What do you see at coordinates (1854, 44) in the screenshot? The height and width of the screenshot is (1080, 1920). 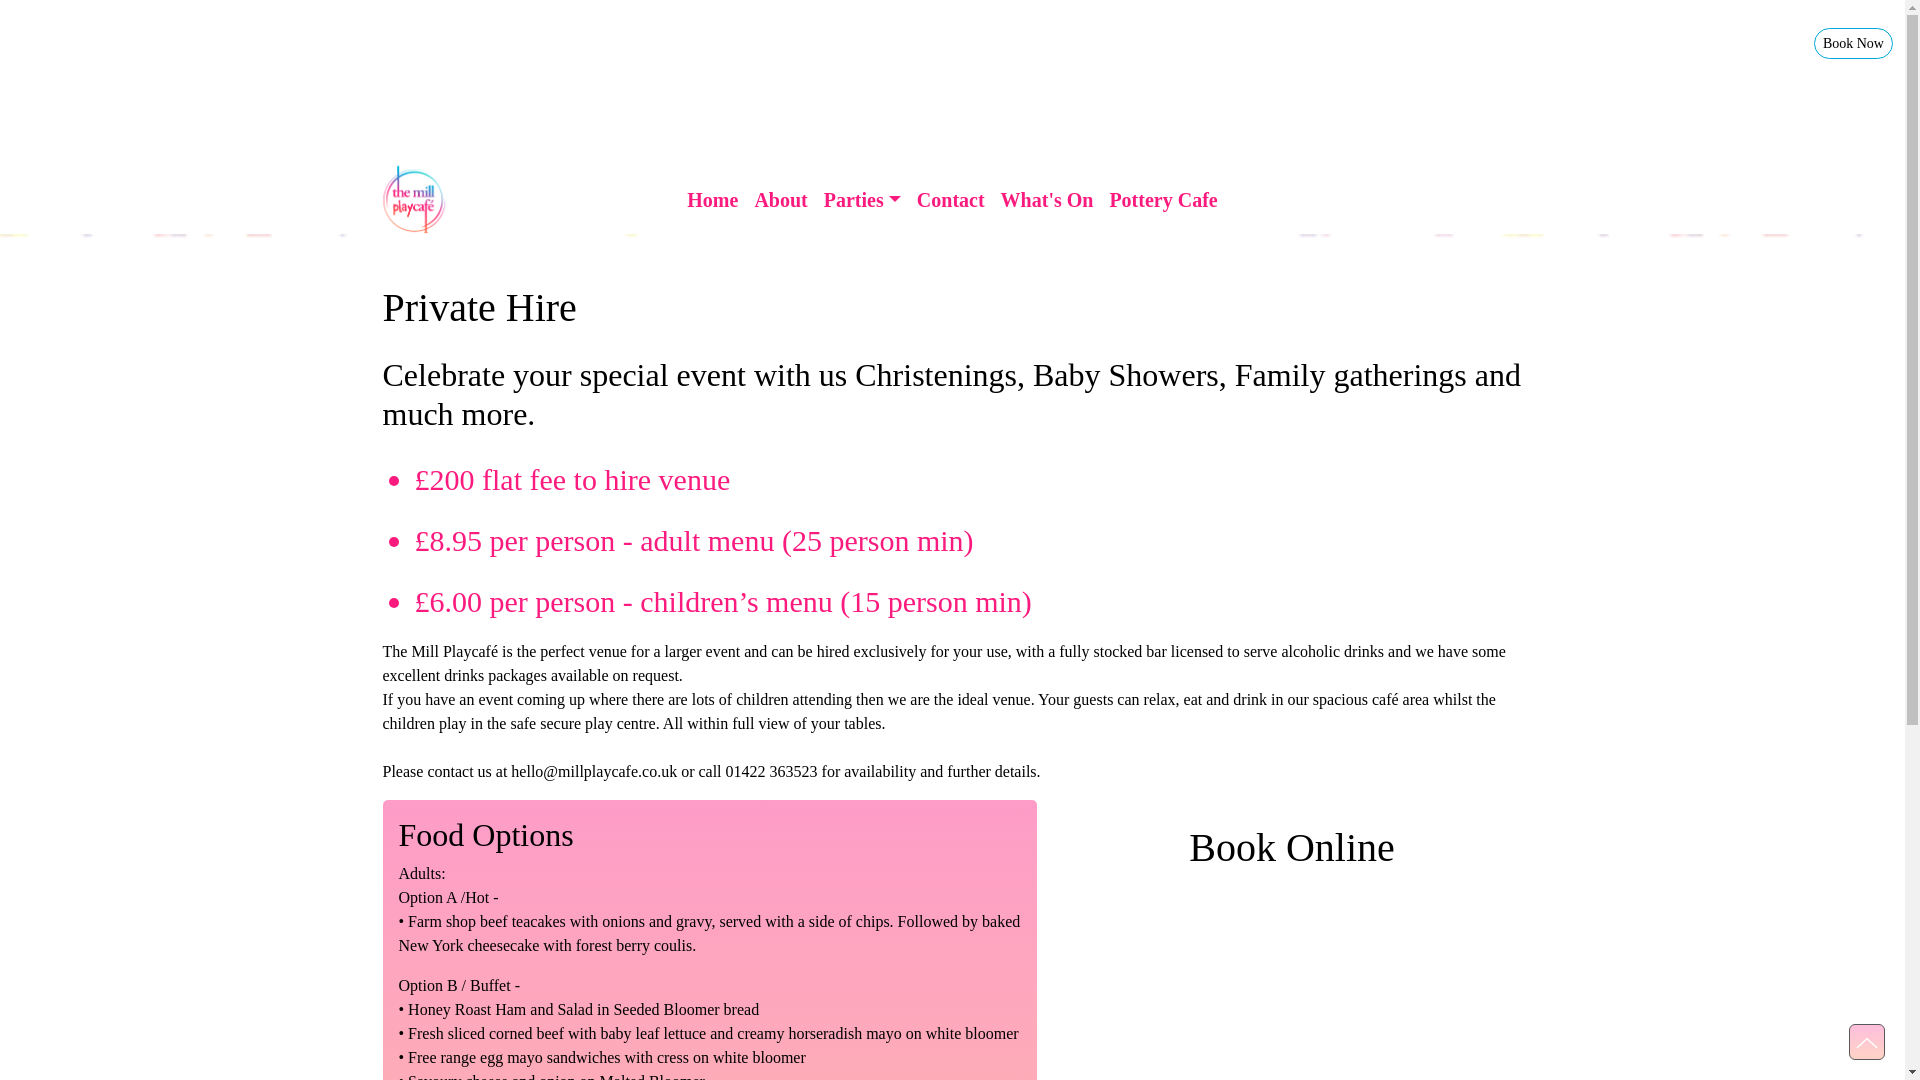 I see `Book Now` at bounding box center [1854, 44].